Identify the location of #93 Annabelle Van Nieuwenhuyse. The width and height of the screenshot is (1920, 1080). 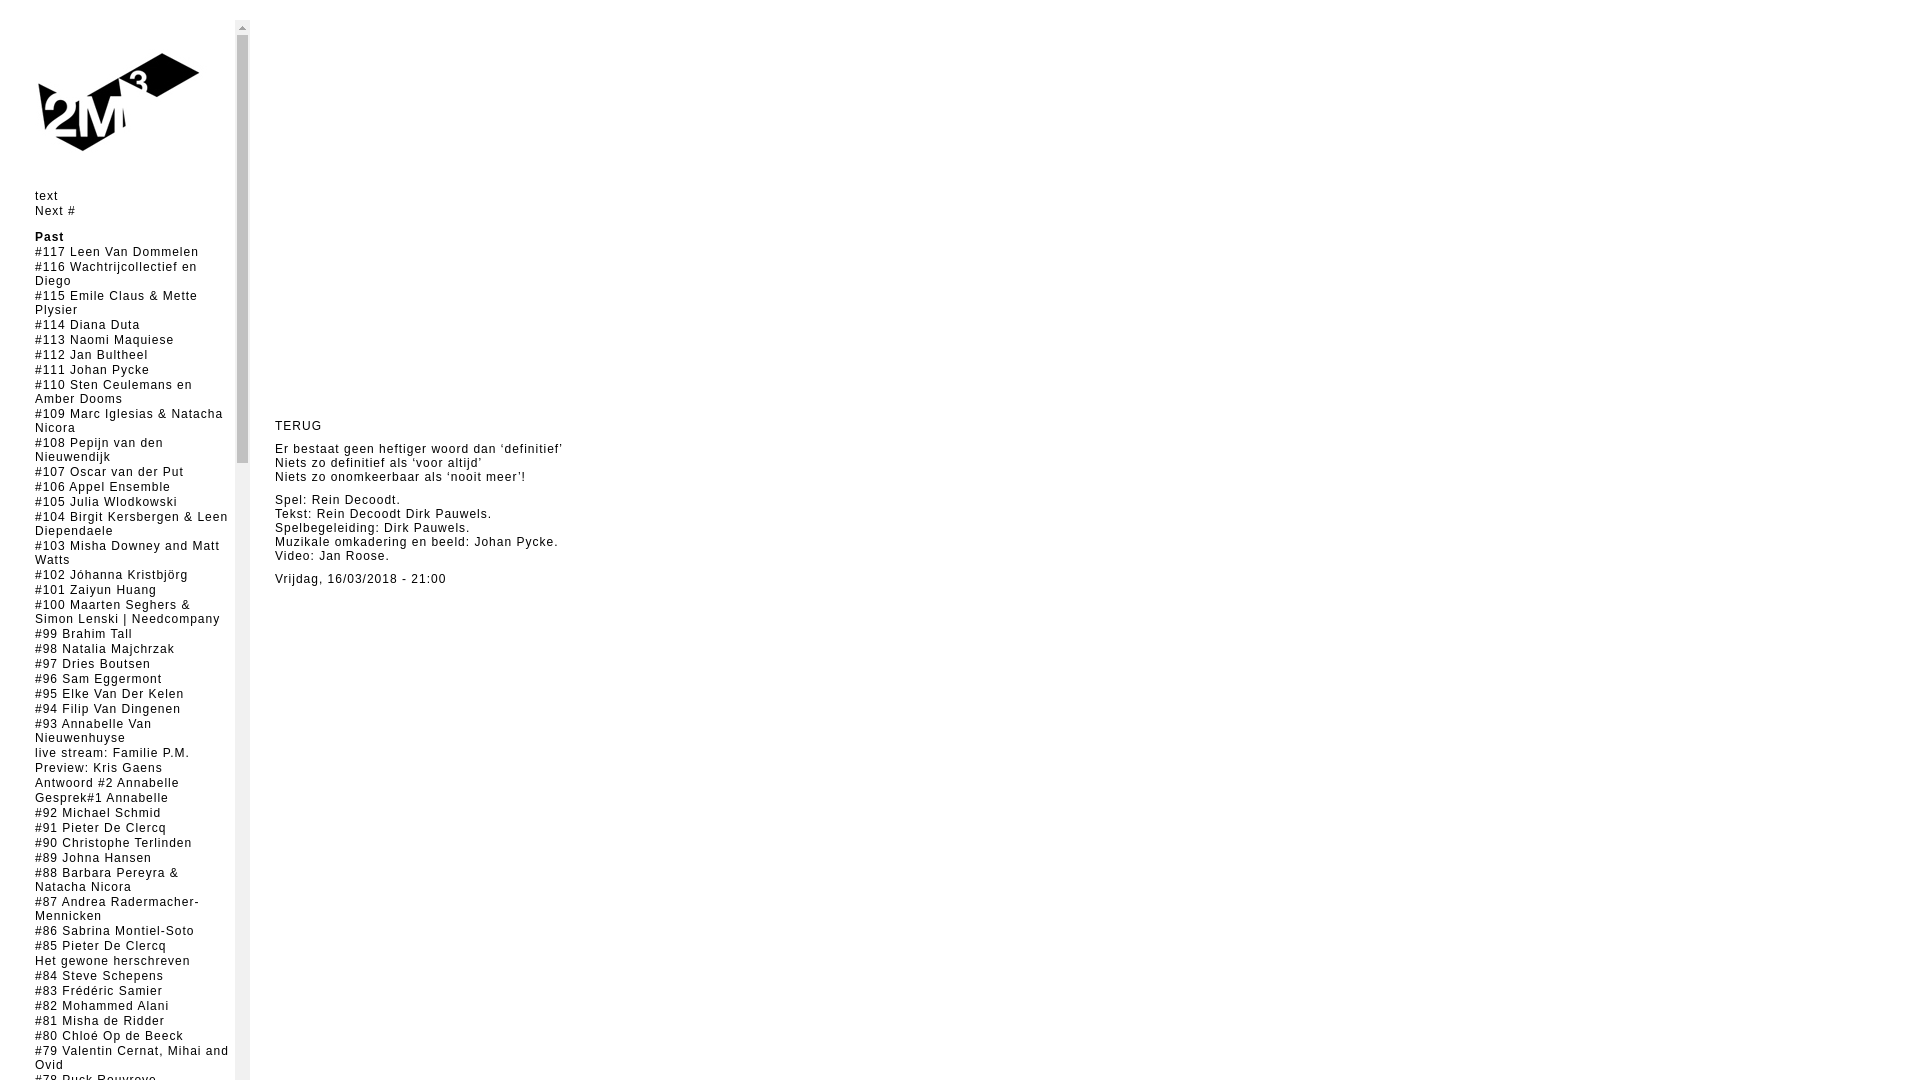
(94, 731).